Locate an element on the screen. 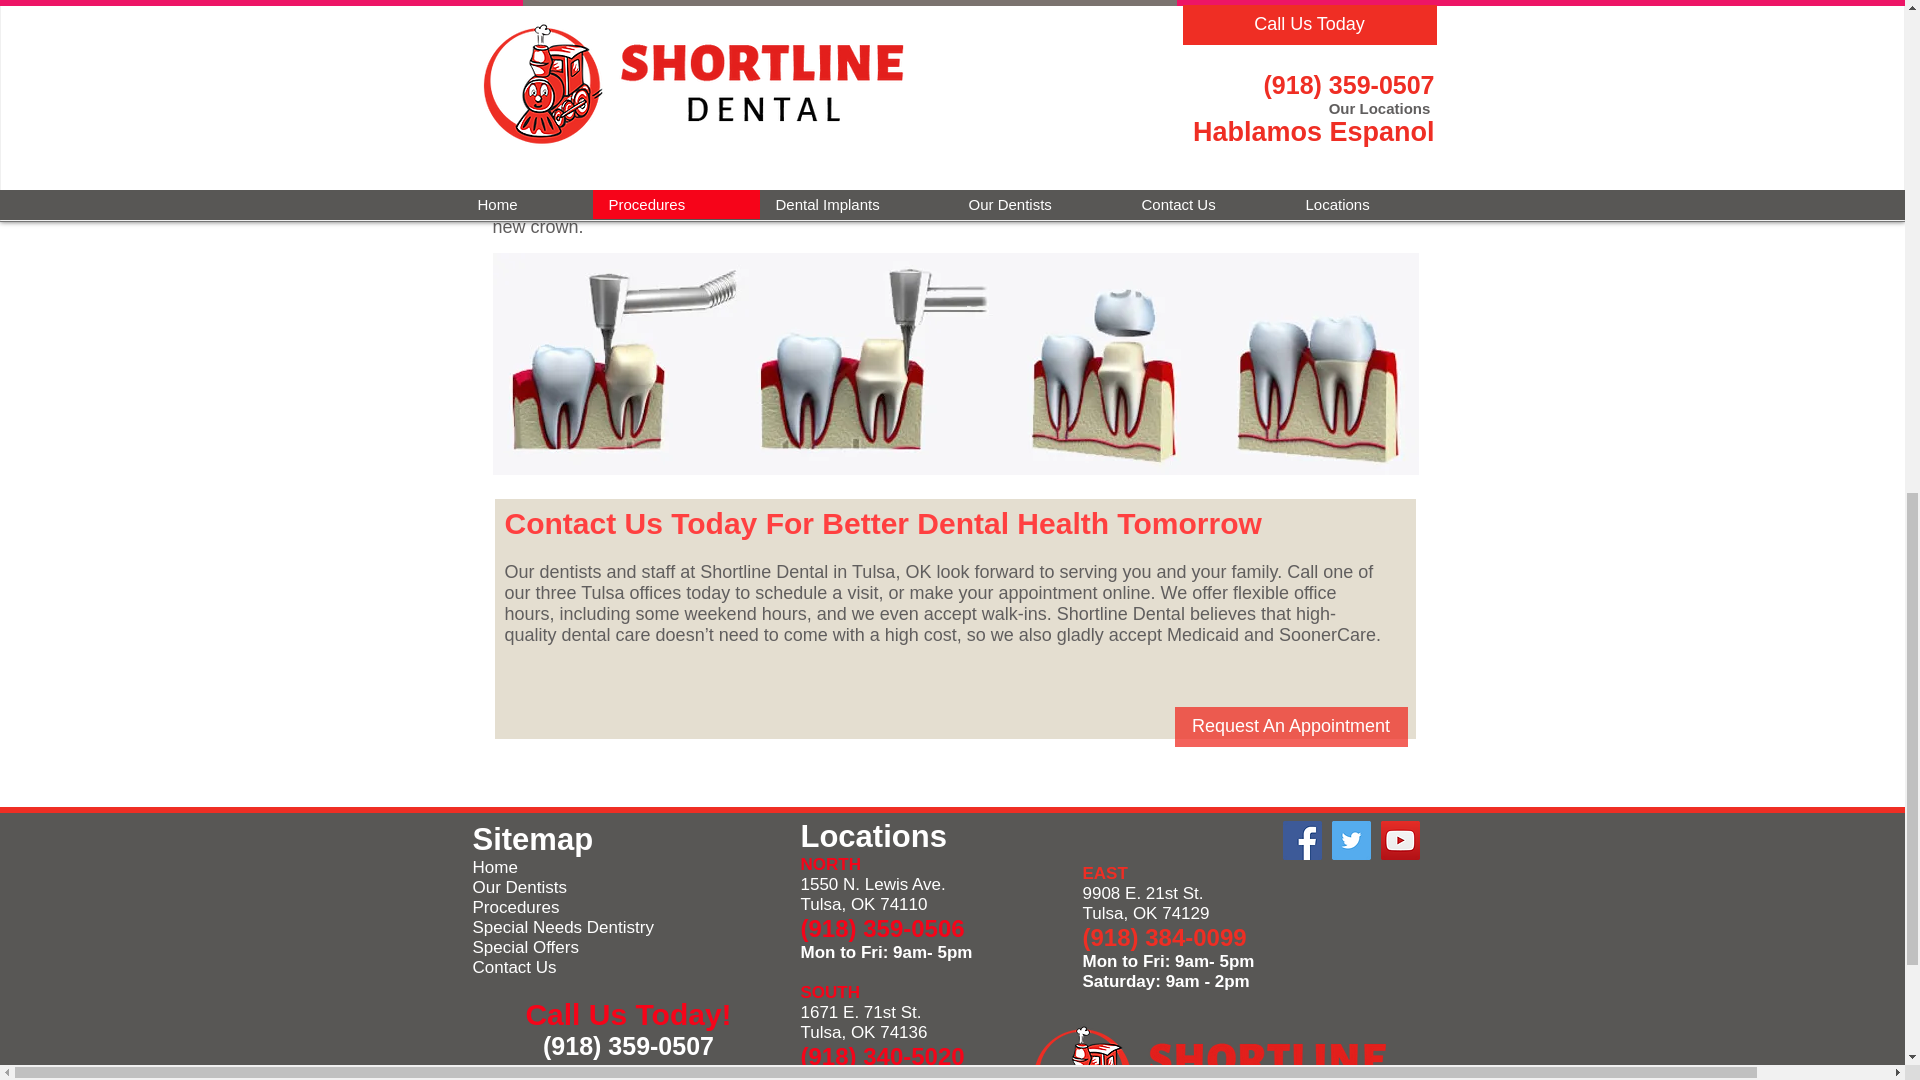 The image size is (1920, 1080). Home is located at coordinates (494, 866).